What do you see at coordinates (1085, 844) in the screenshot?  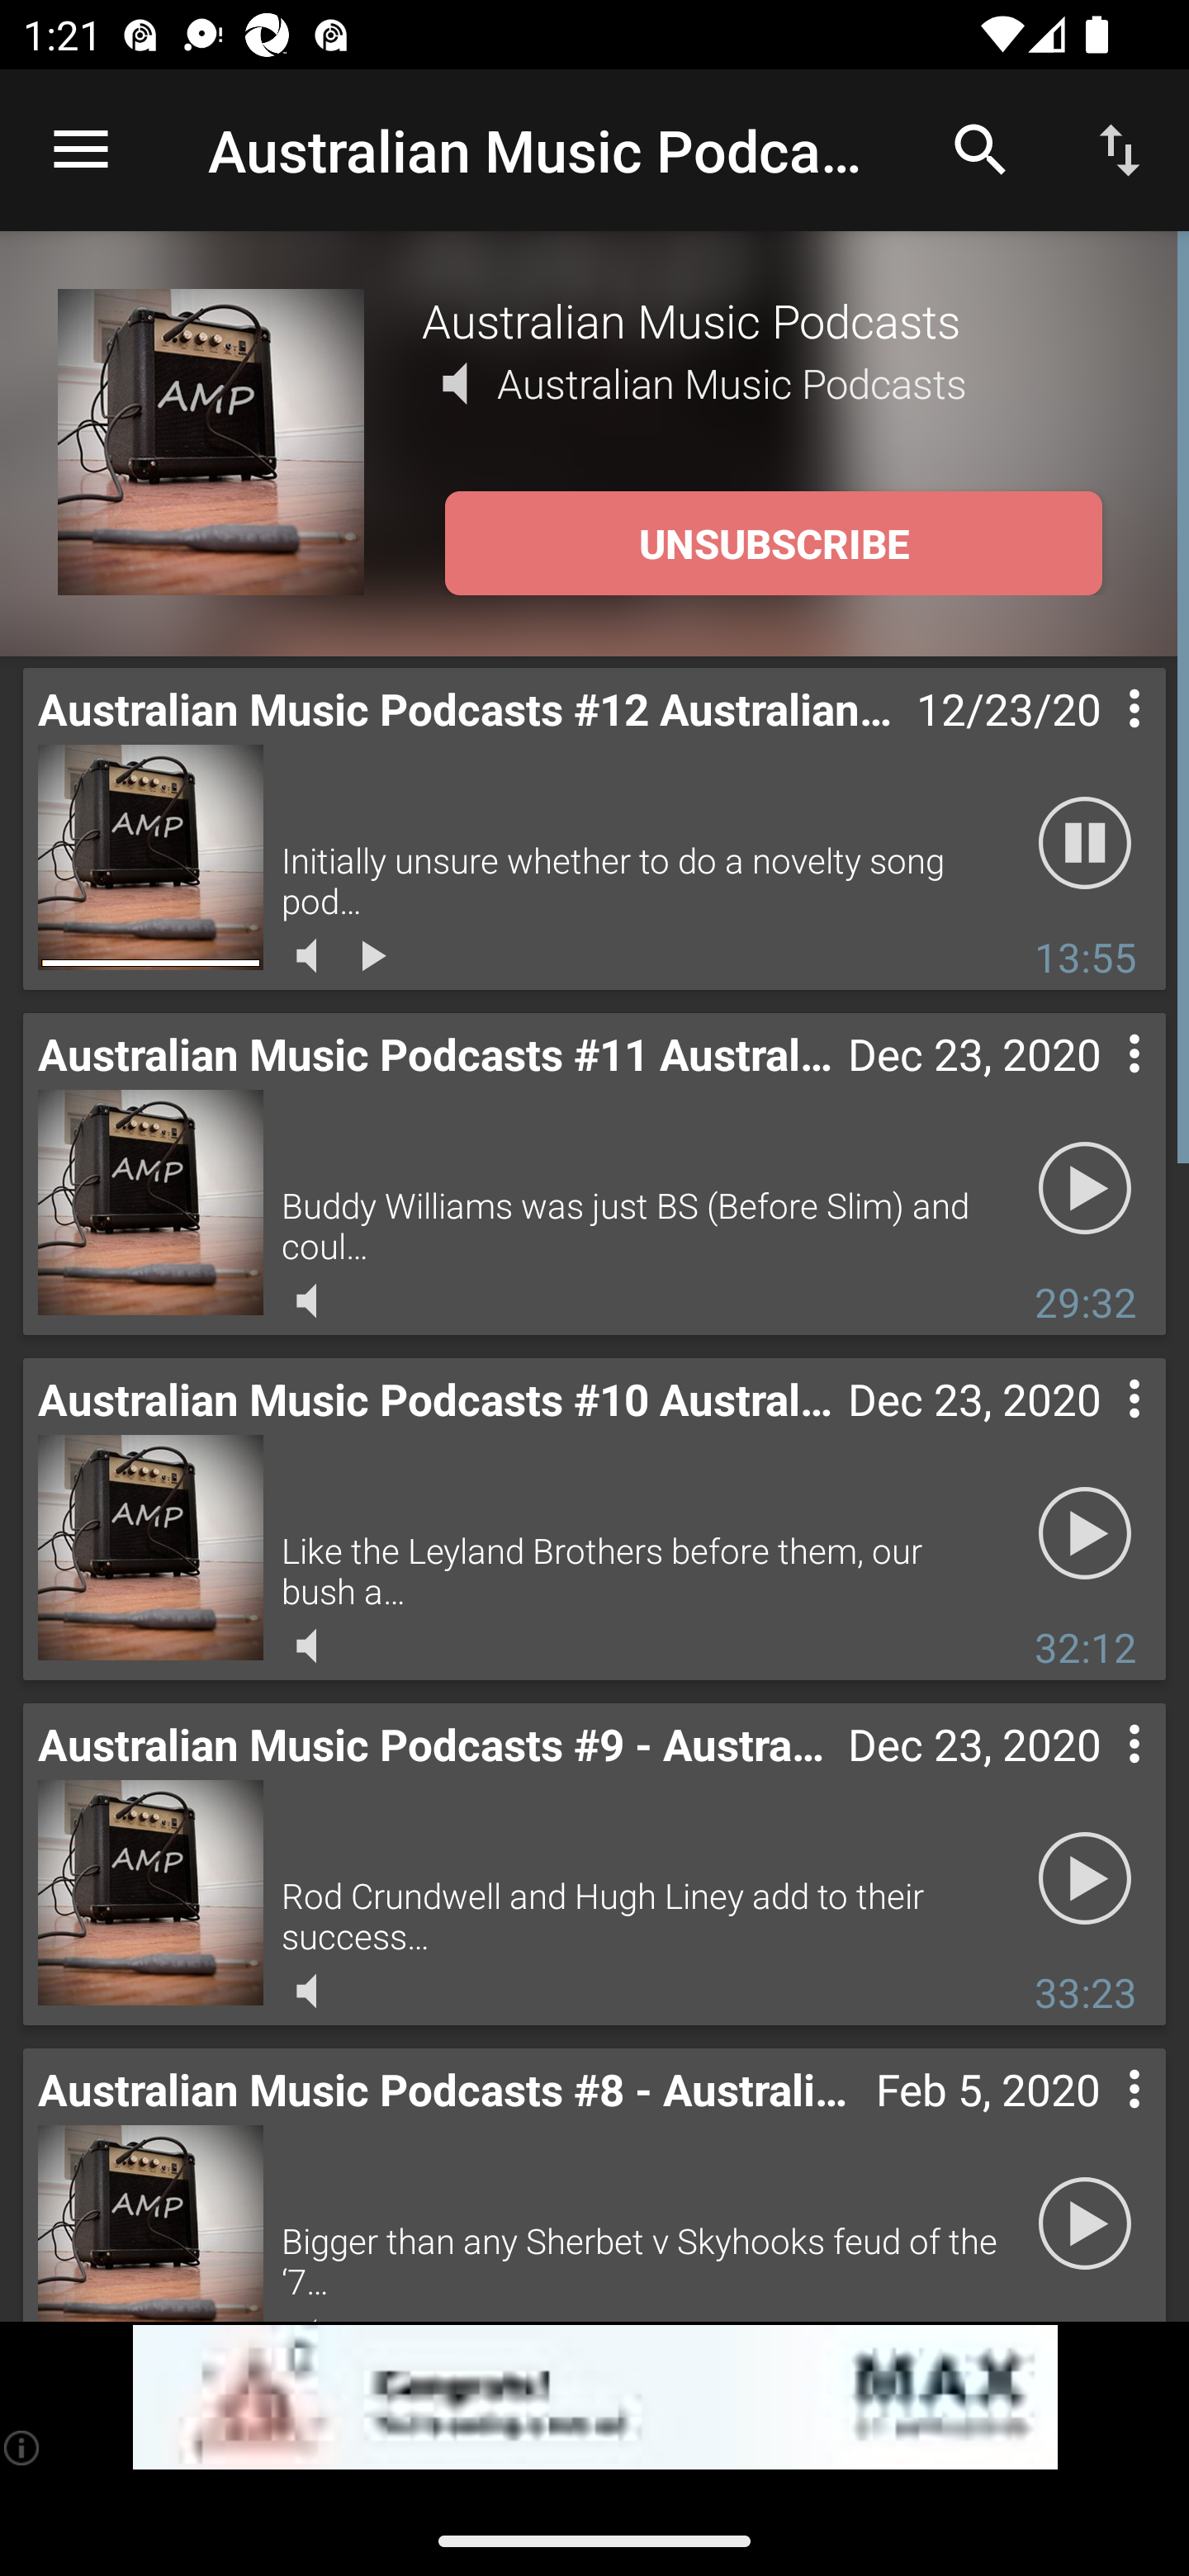 I see `Pause` at bounding box center [1085, 844].